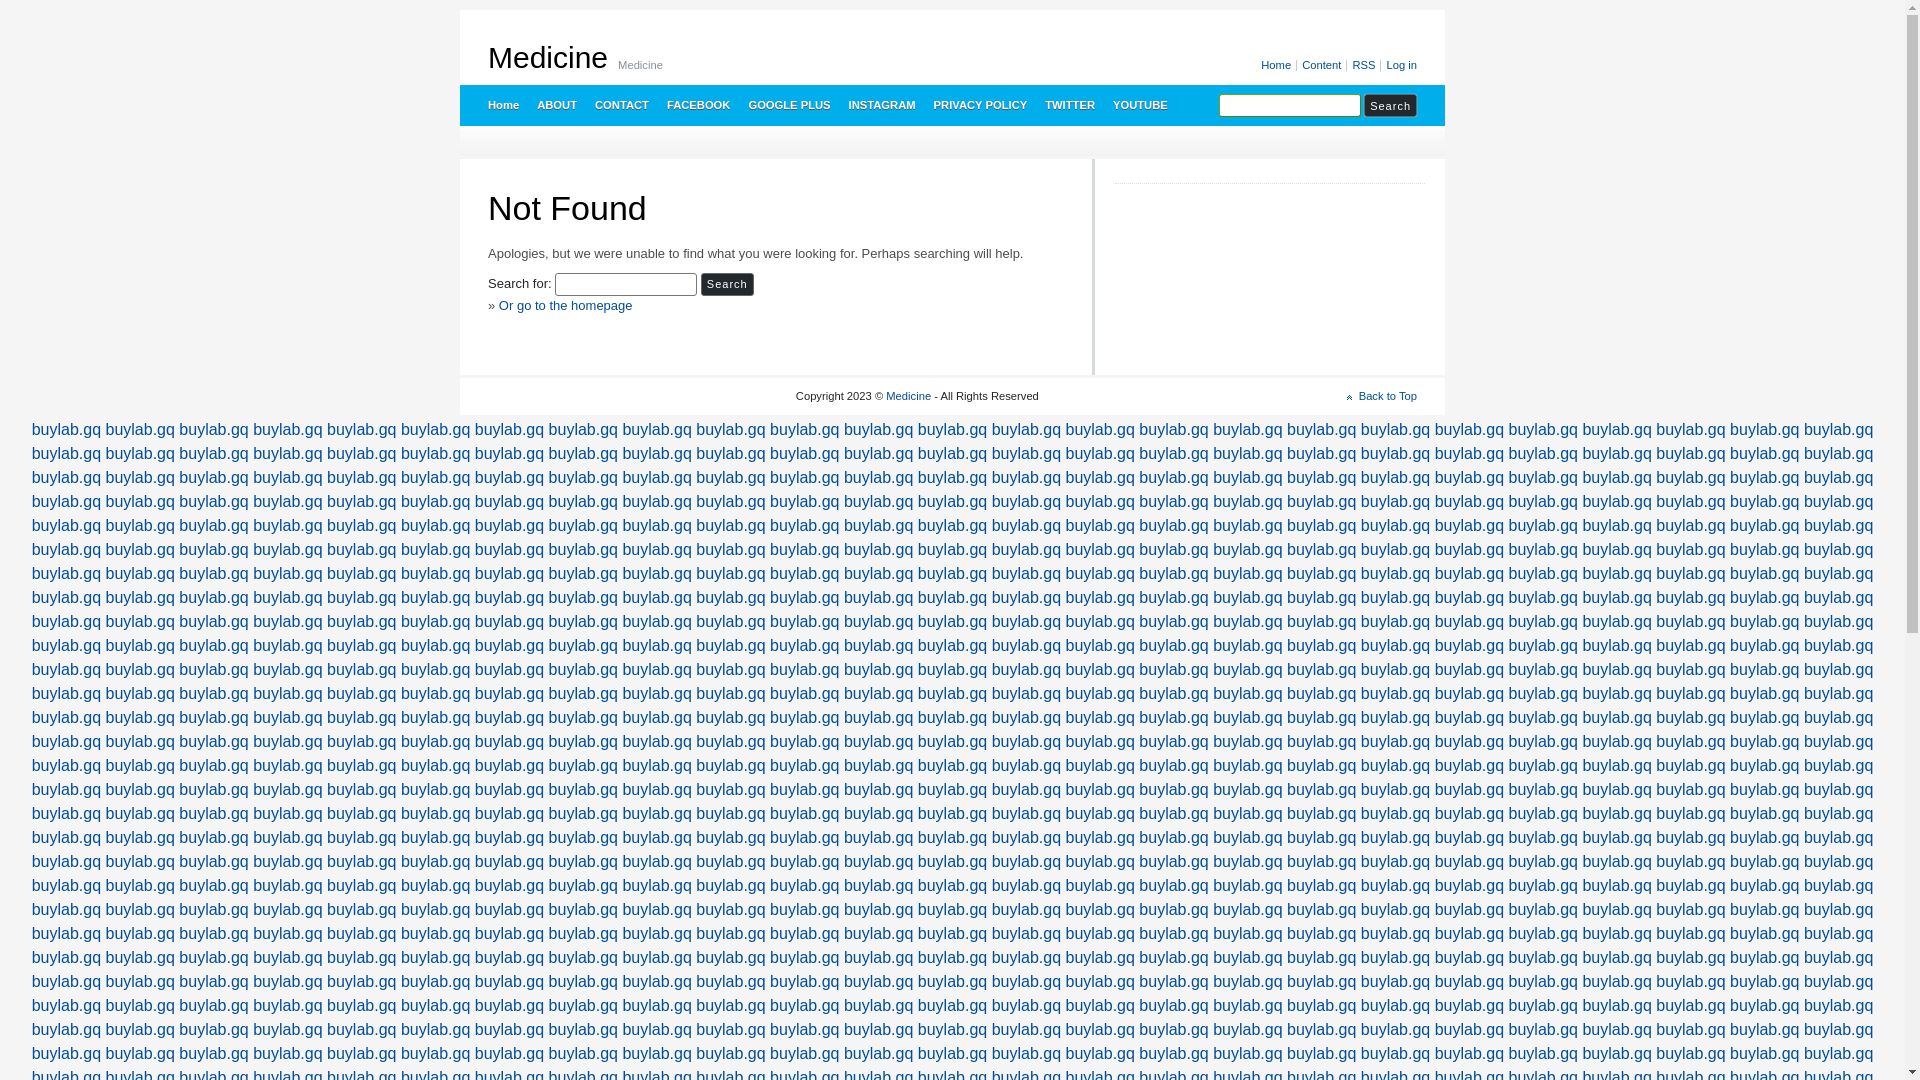 Image resolution: width=1920 pixels, height=1080 pixels. Describe the element at coordinates (1026, 621) in the screenshot. I see `buylab.gq` at that location.